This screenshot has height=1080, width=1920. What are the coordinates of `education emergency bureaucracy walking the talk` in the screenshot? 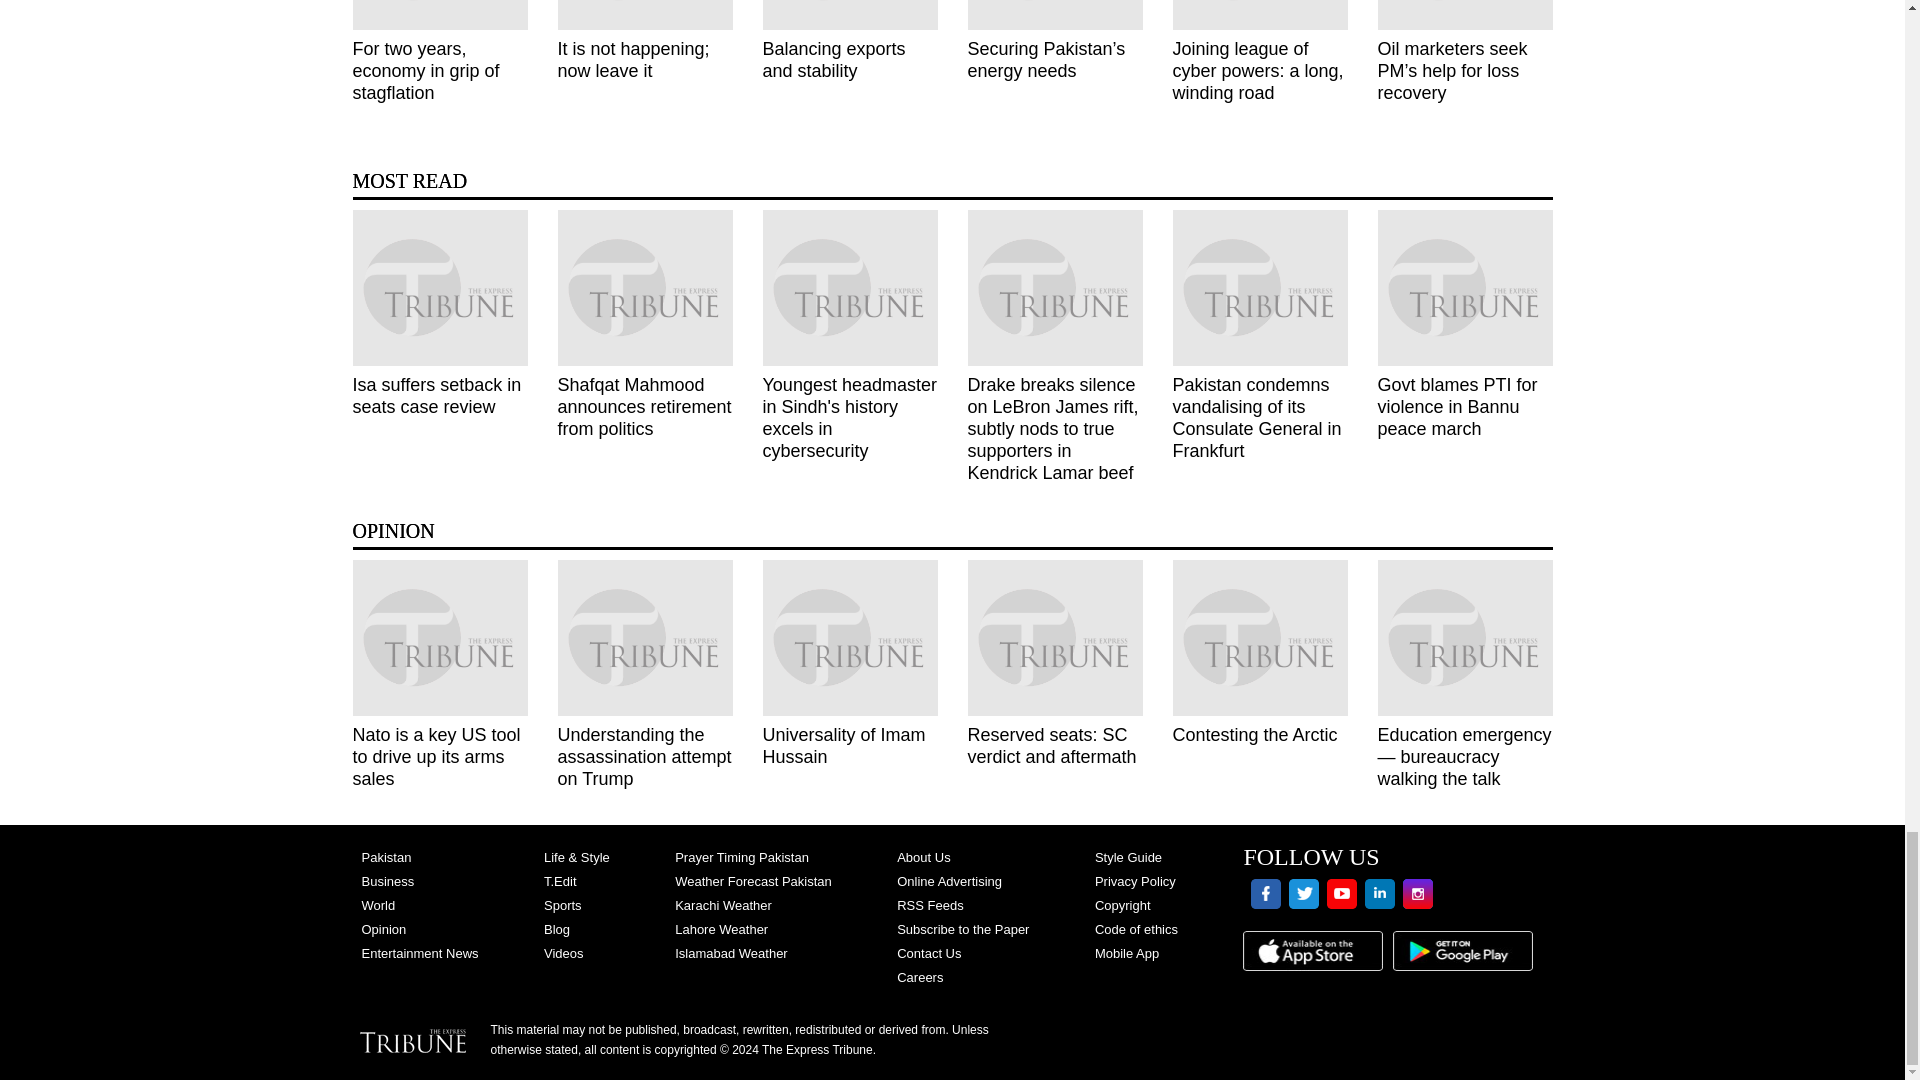 It's located at (1466, 638).